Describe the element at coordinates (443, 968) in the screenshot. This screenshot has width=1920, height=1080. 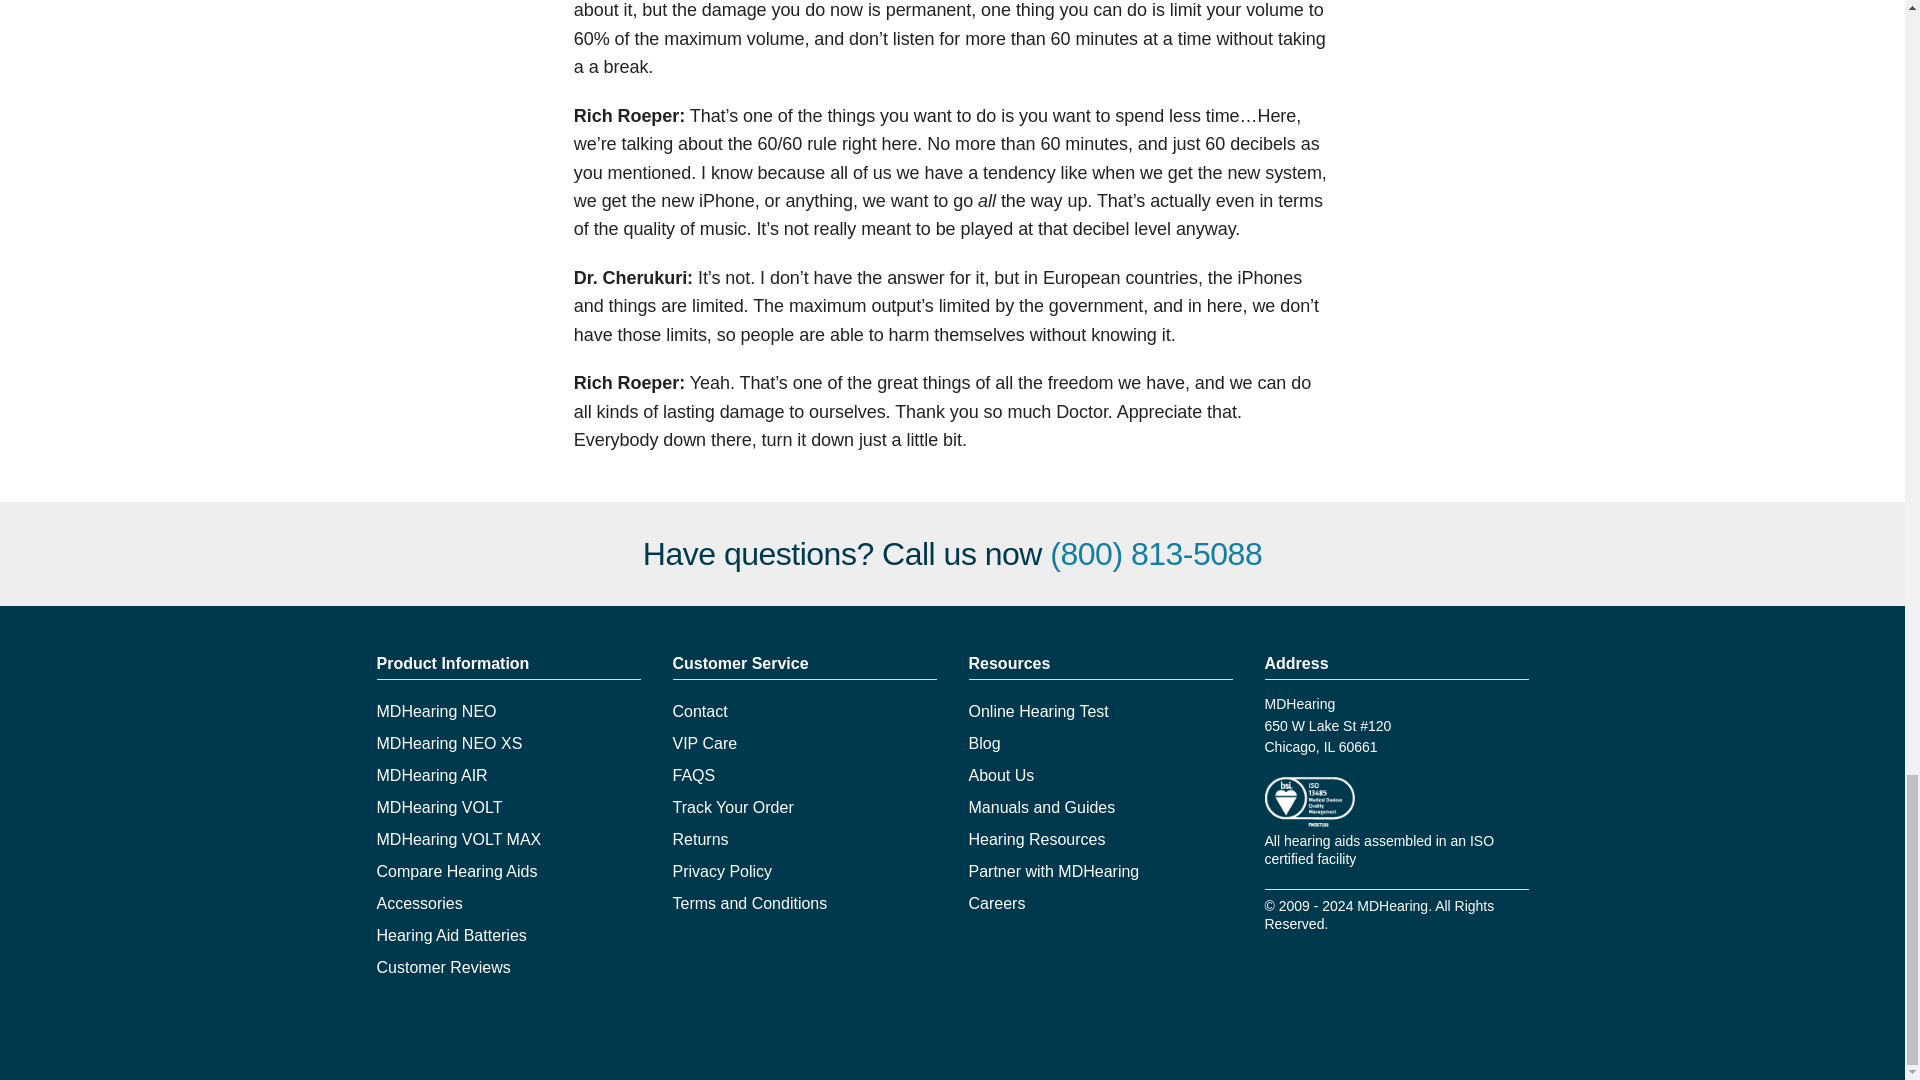
I see `Customer Reviews` at that location.